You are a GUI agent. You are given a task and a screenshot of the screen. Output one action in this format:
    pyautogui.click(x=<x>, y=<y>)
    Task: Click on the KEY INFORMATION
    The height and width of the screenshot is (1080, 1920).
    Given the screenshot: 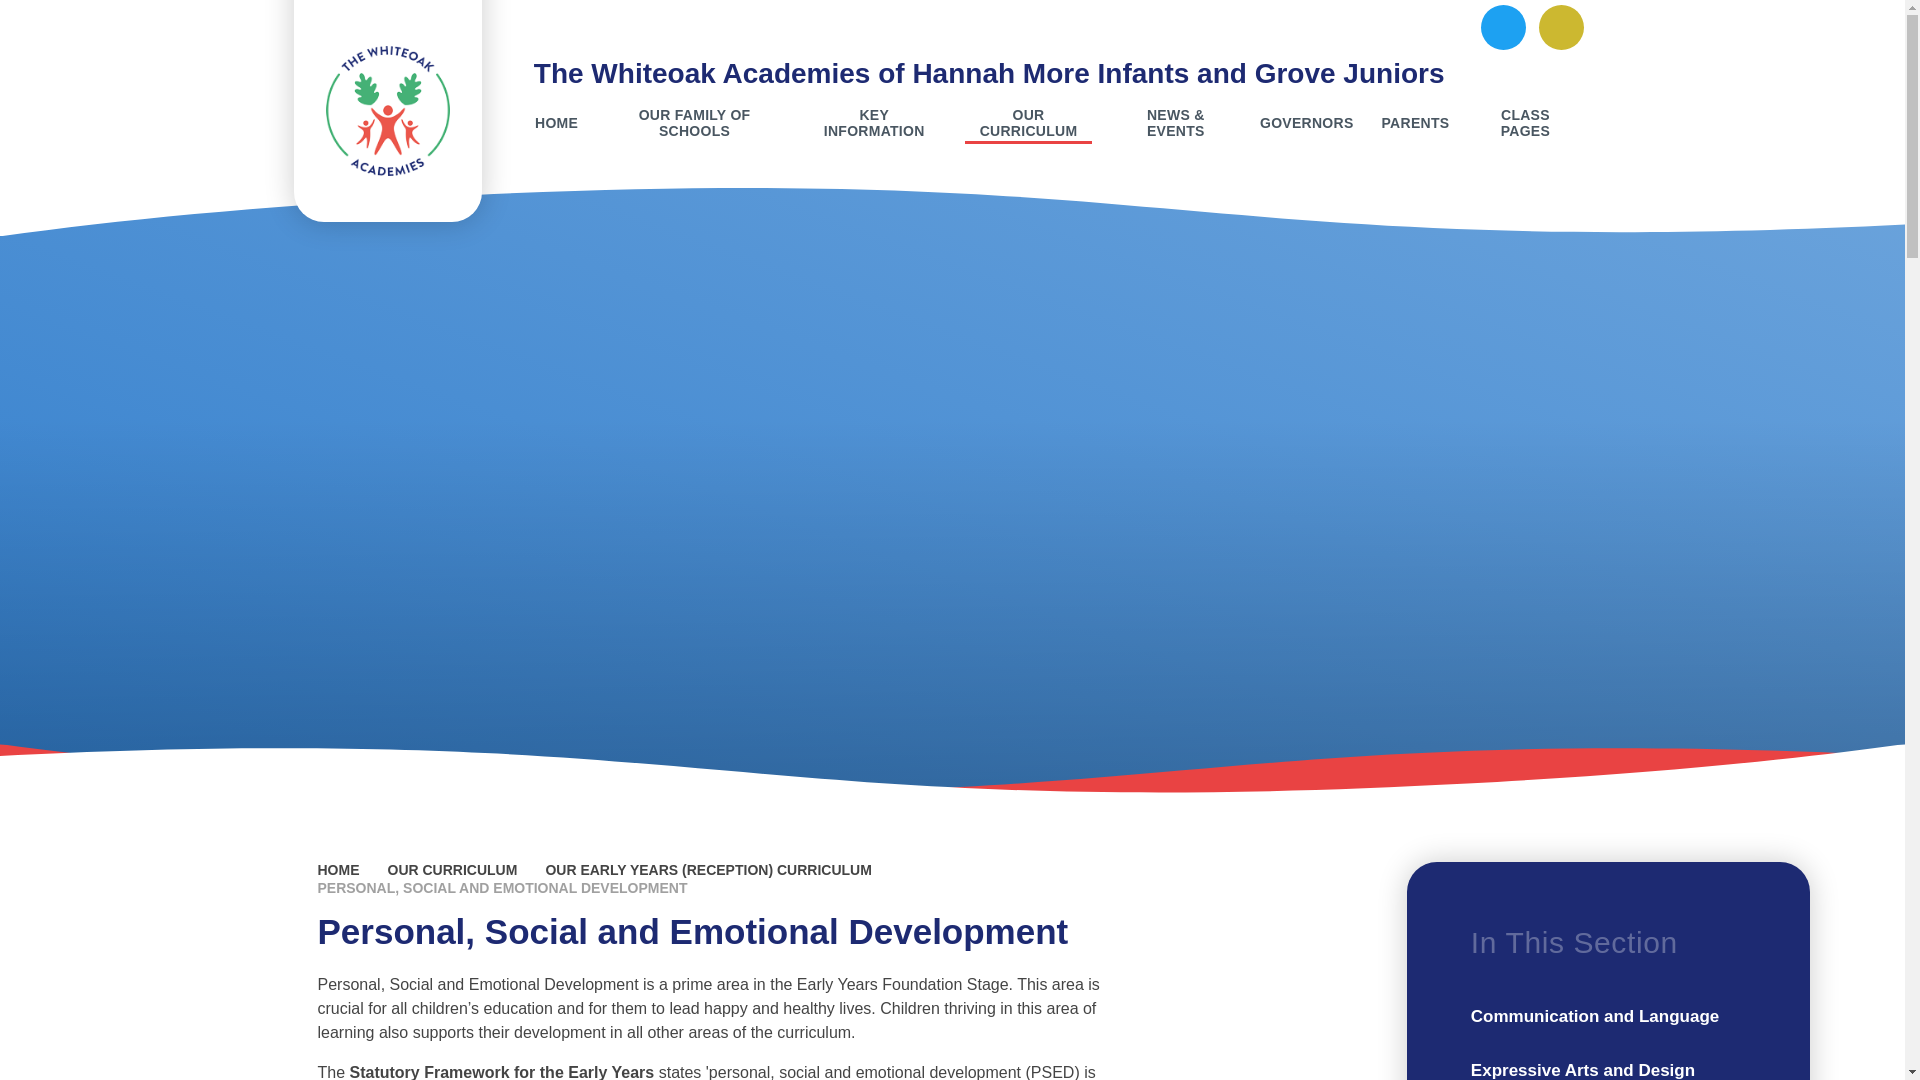 What is the action you would take?
    pyautogui.click(x=874, y=122)
    